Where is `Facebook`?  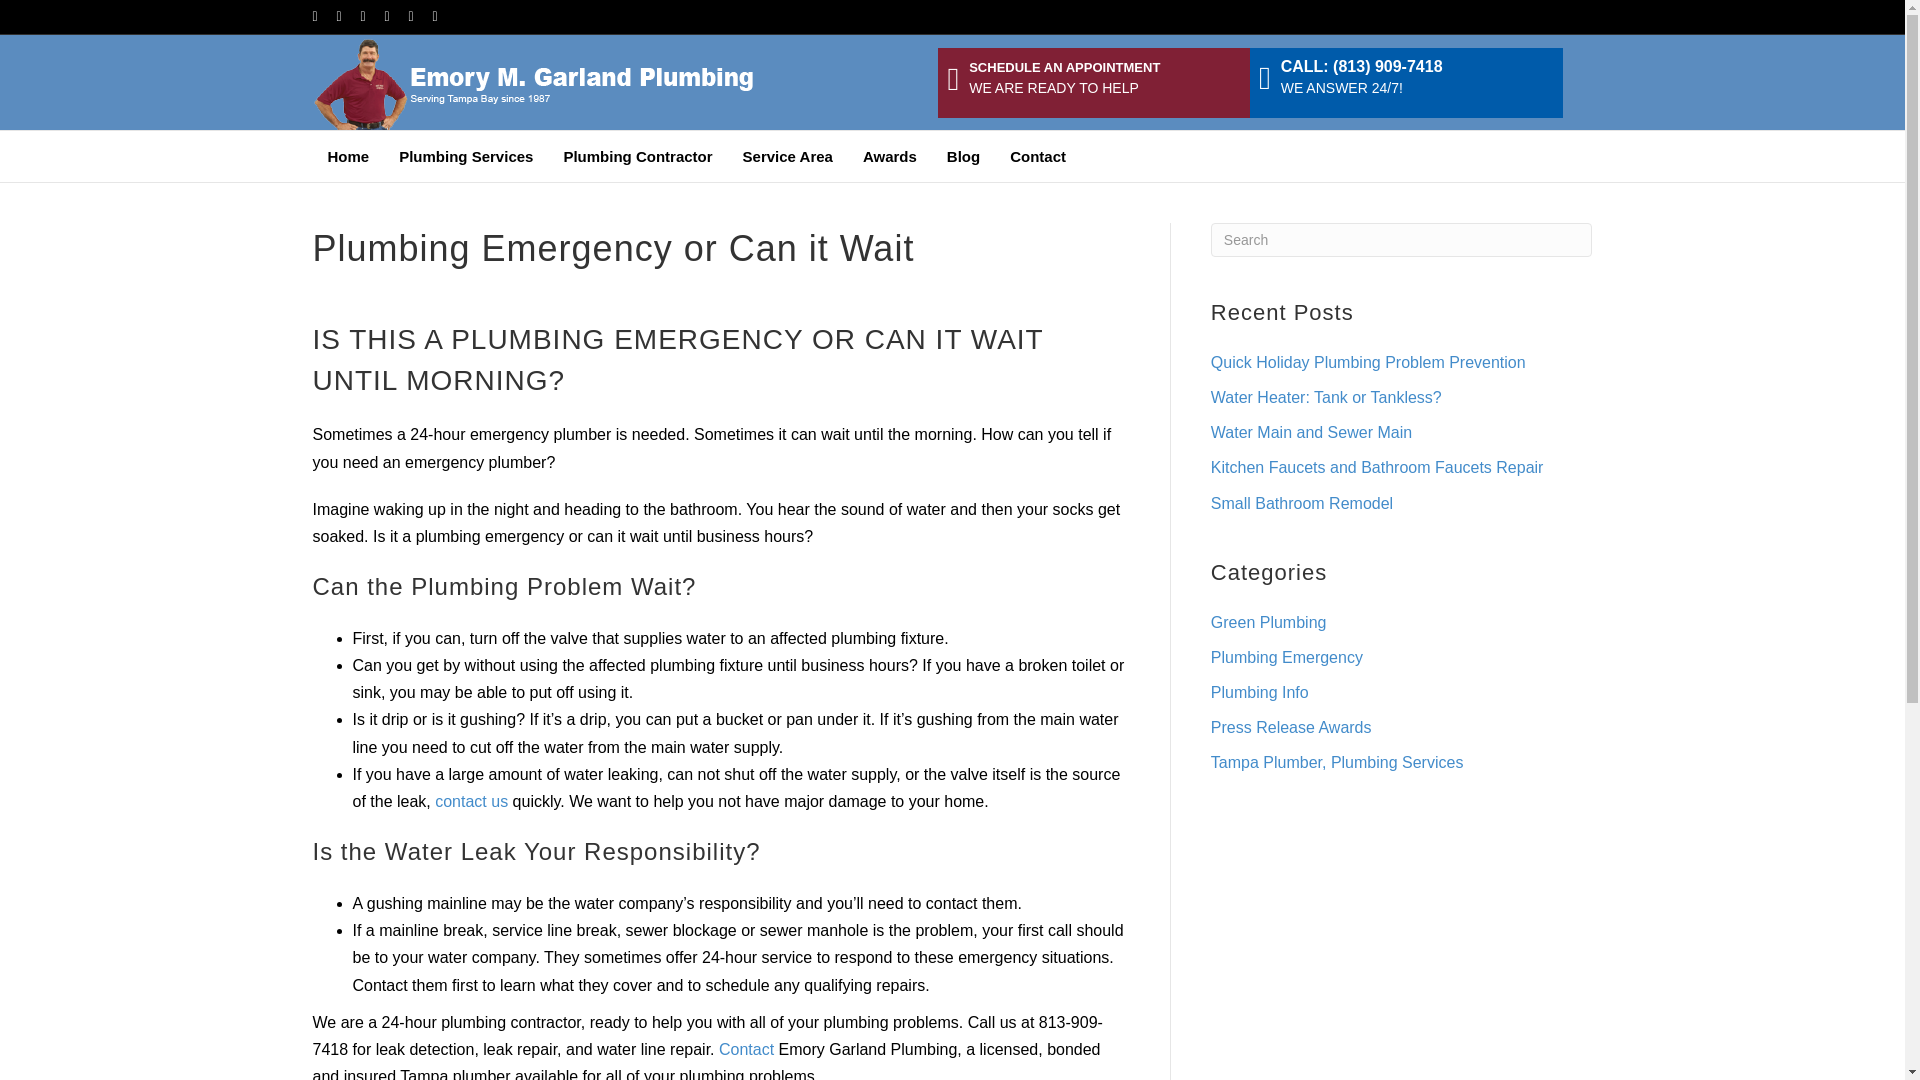
Facebook is located at coordinates (324, 15).